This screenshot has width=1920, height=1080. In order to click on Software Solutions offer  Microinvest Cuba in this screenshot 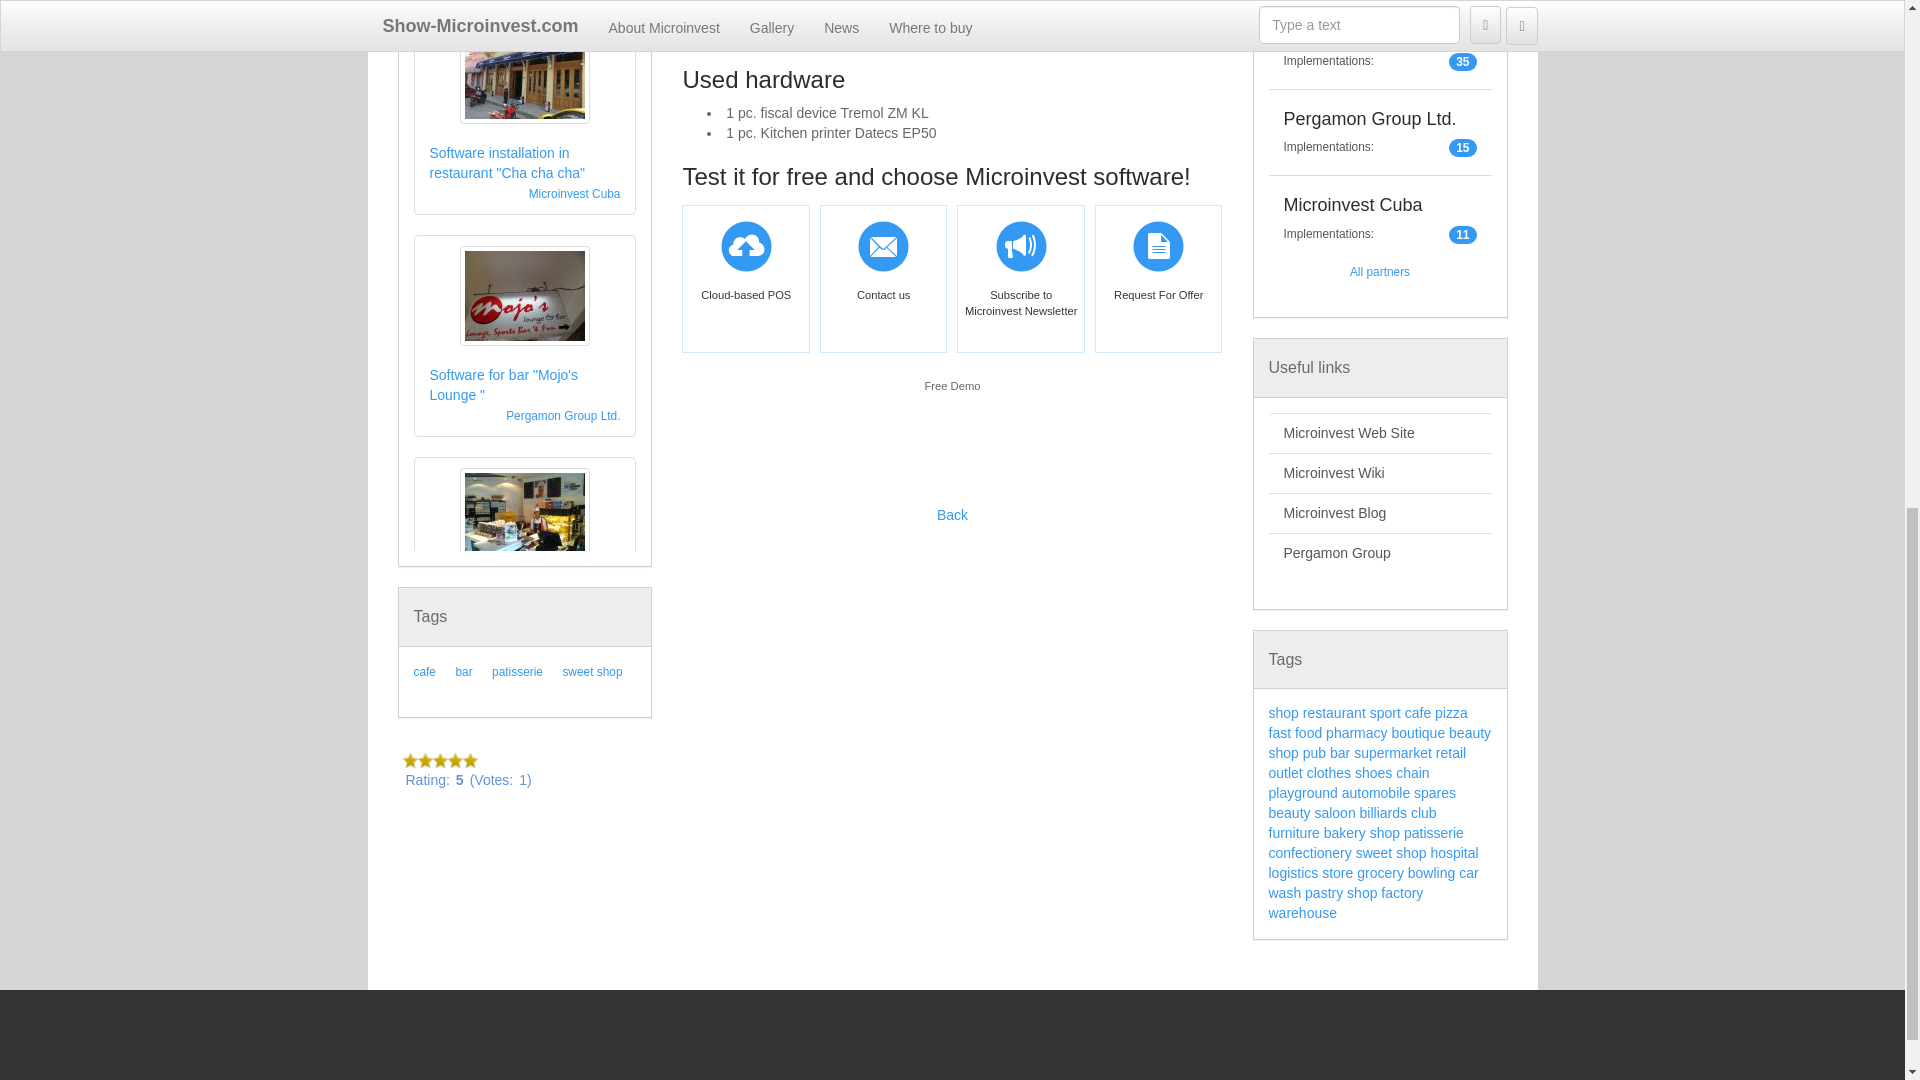, I will do `click(574, 192)`.